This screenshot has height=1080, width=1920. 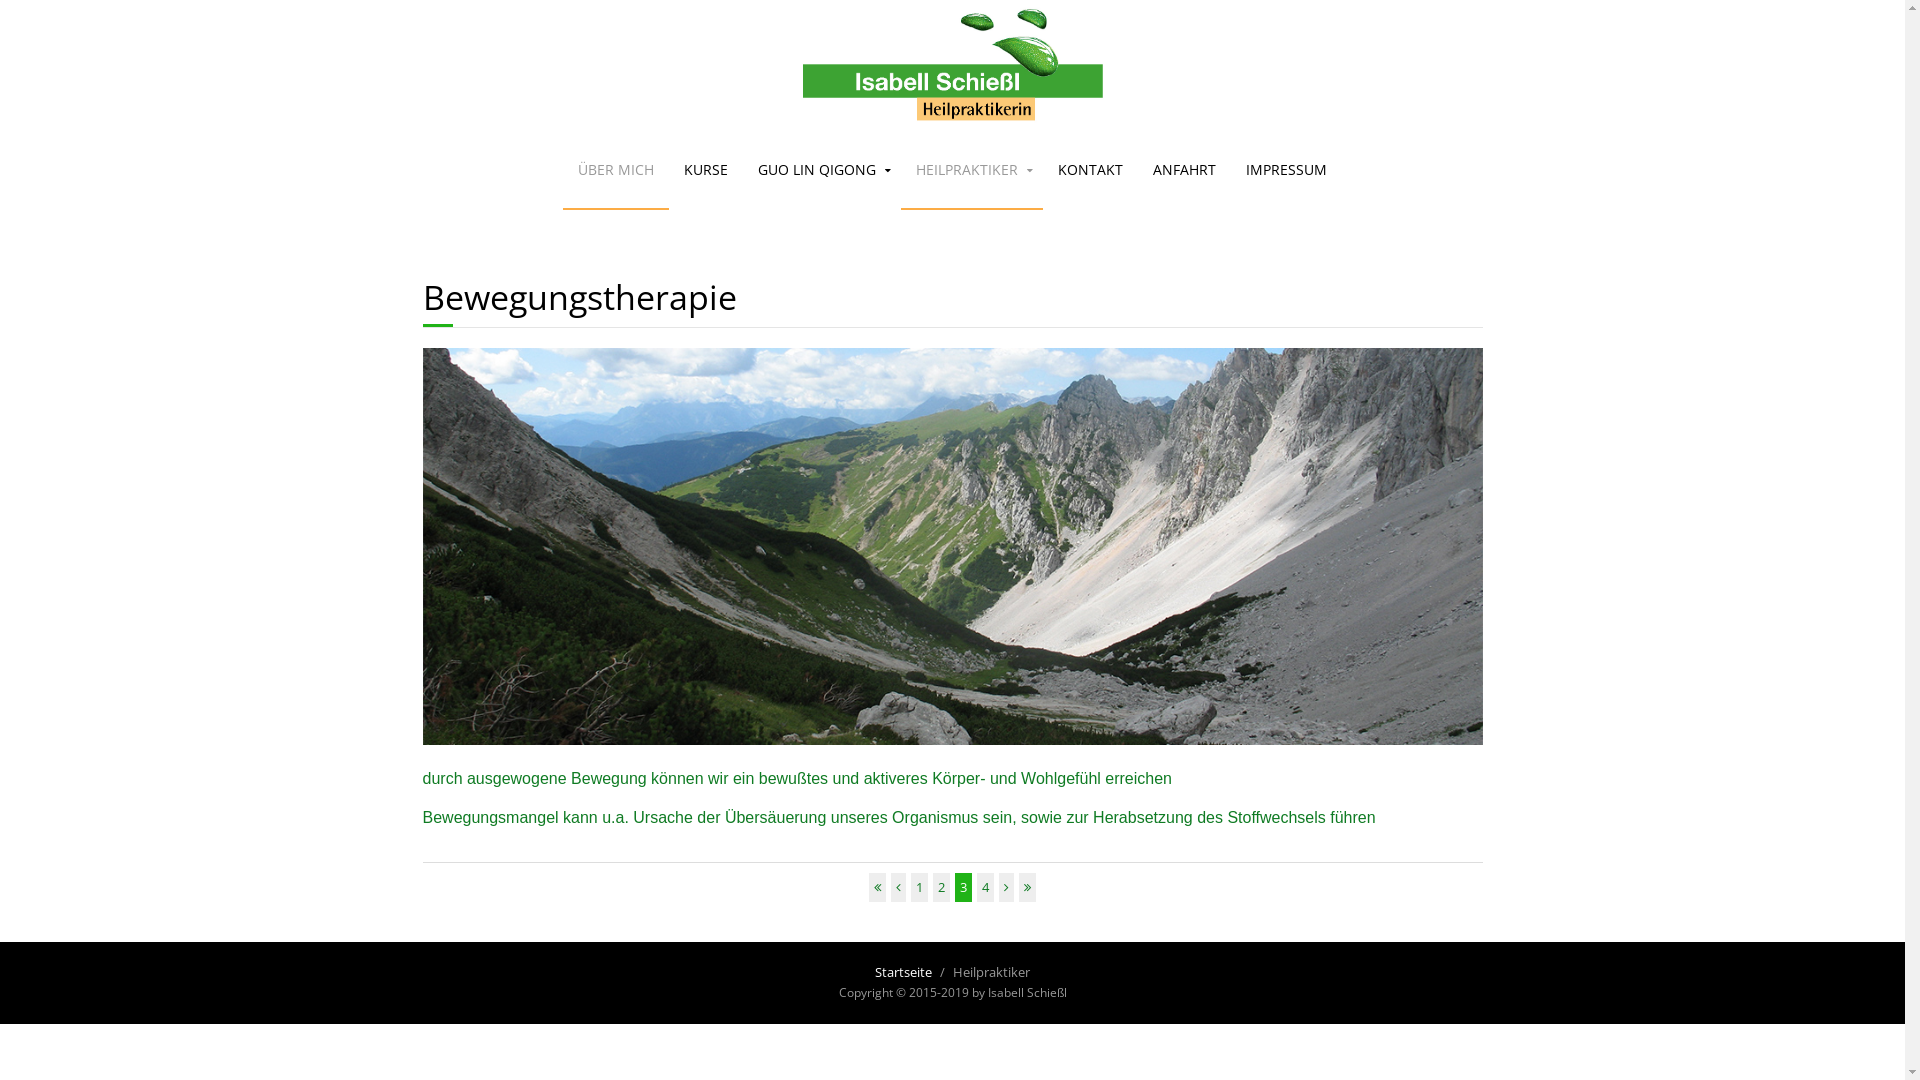 What do you see at coordinates (1090, 170) in the screenshot?
I see `KONTAKT` at bounding box center [1090, 170].